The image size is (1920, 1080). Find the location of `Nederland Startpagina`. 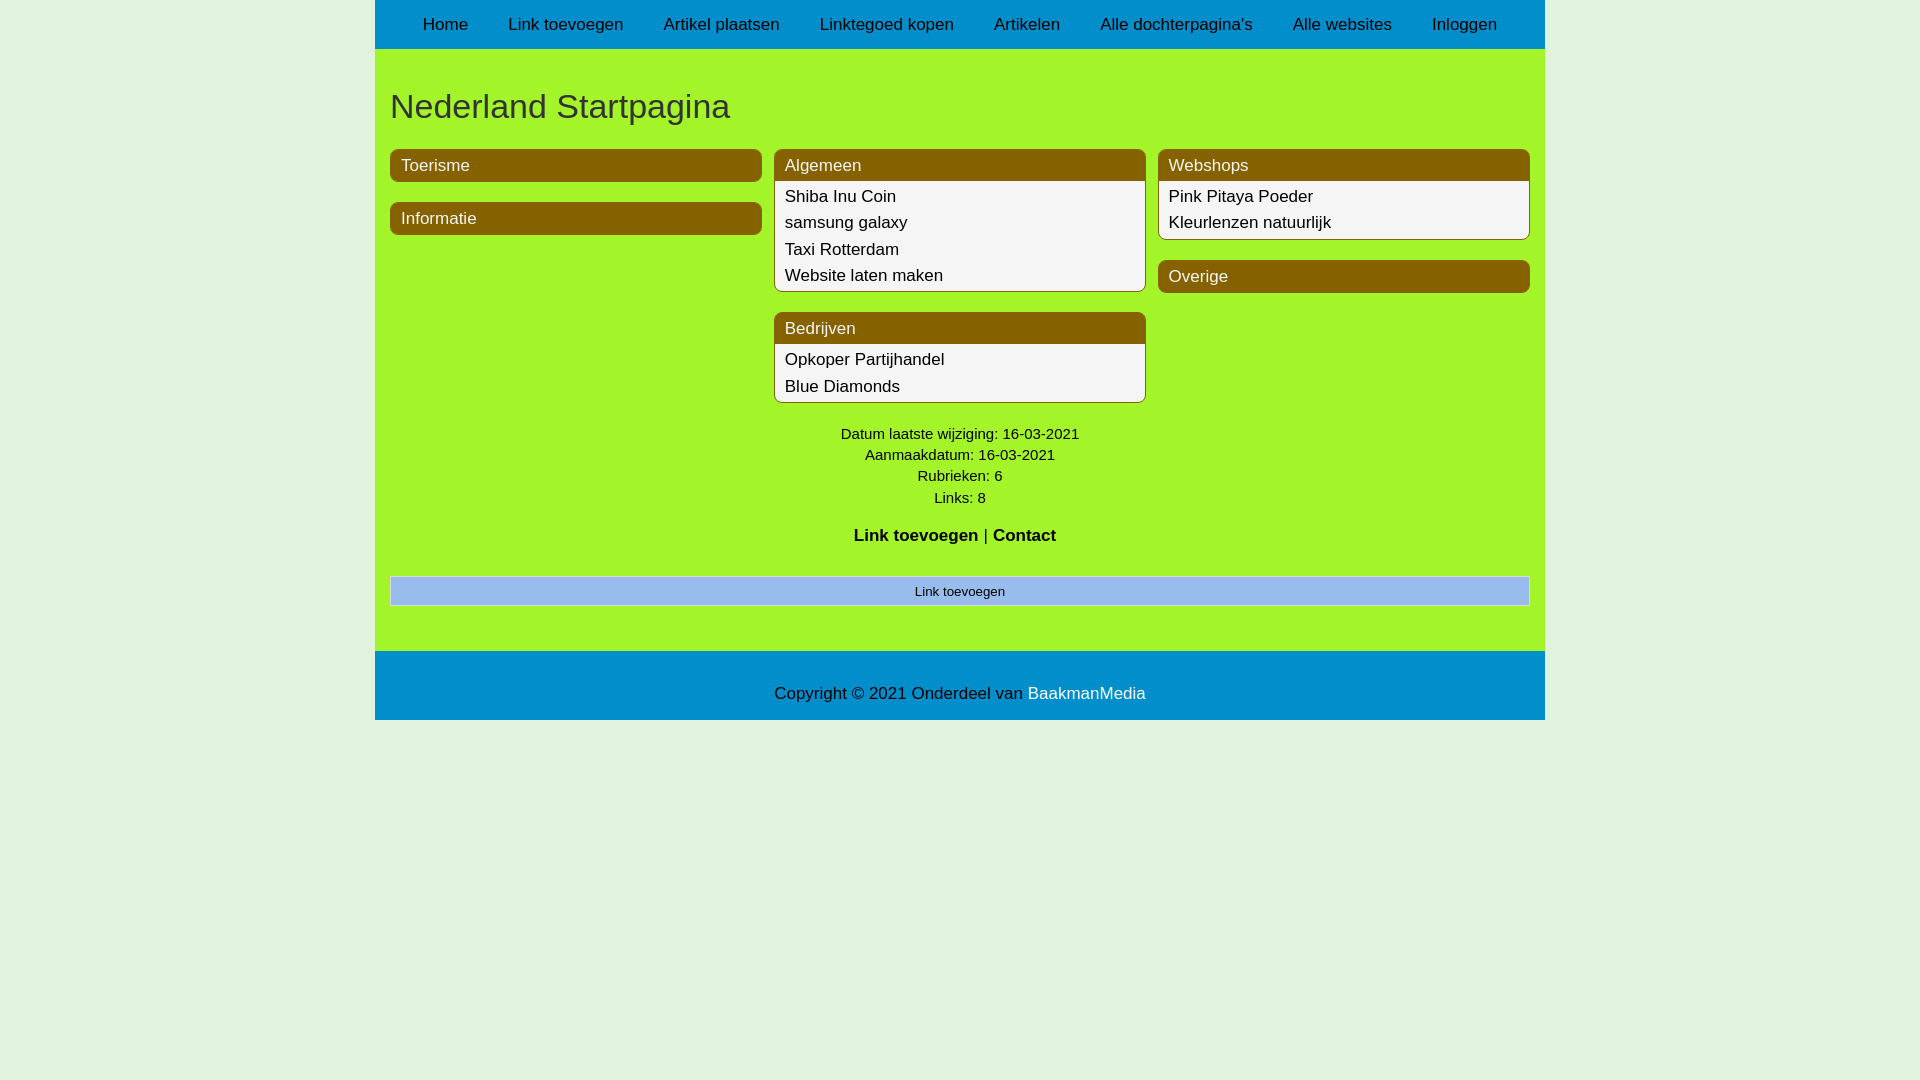

Nederland Startpagina is located at coordinates (960, 106).